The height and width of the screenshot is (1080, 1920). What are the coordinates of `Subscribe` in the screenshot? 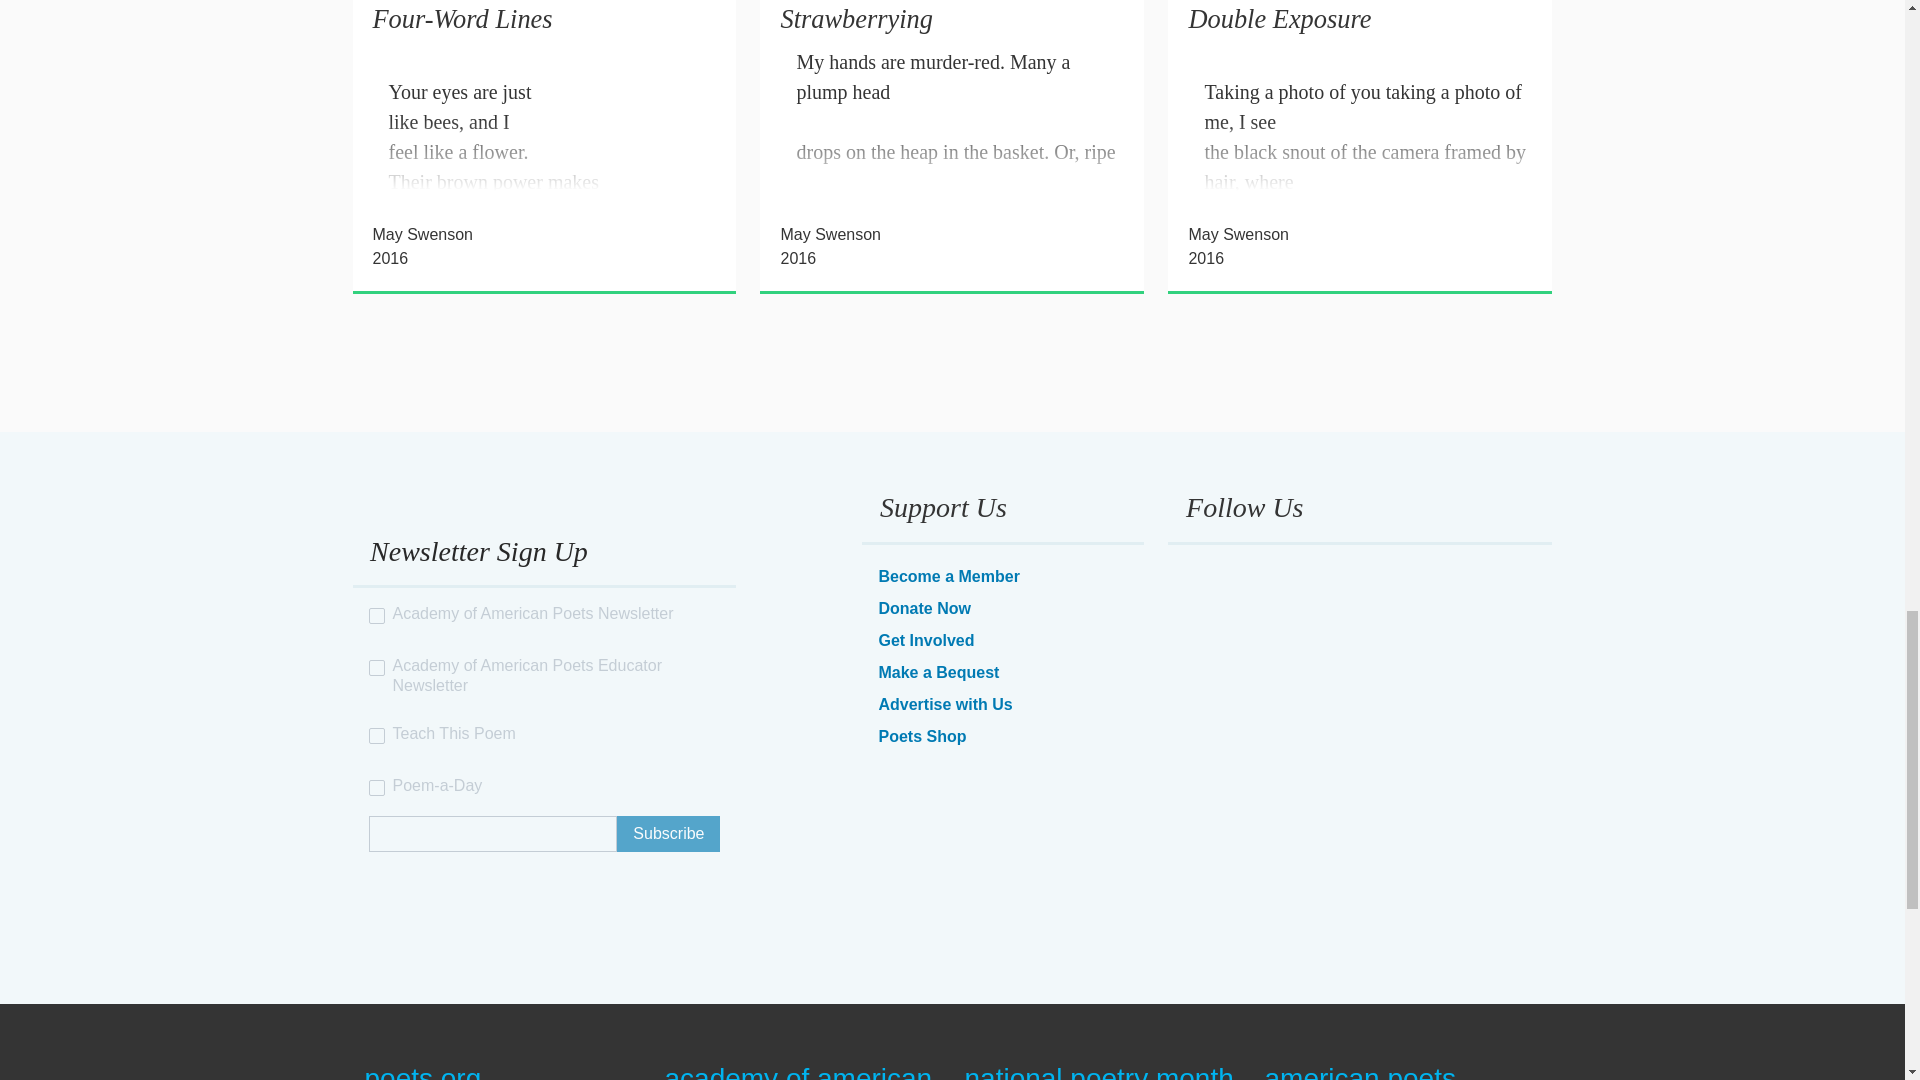 It's located at (668, 834).